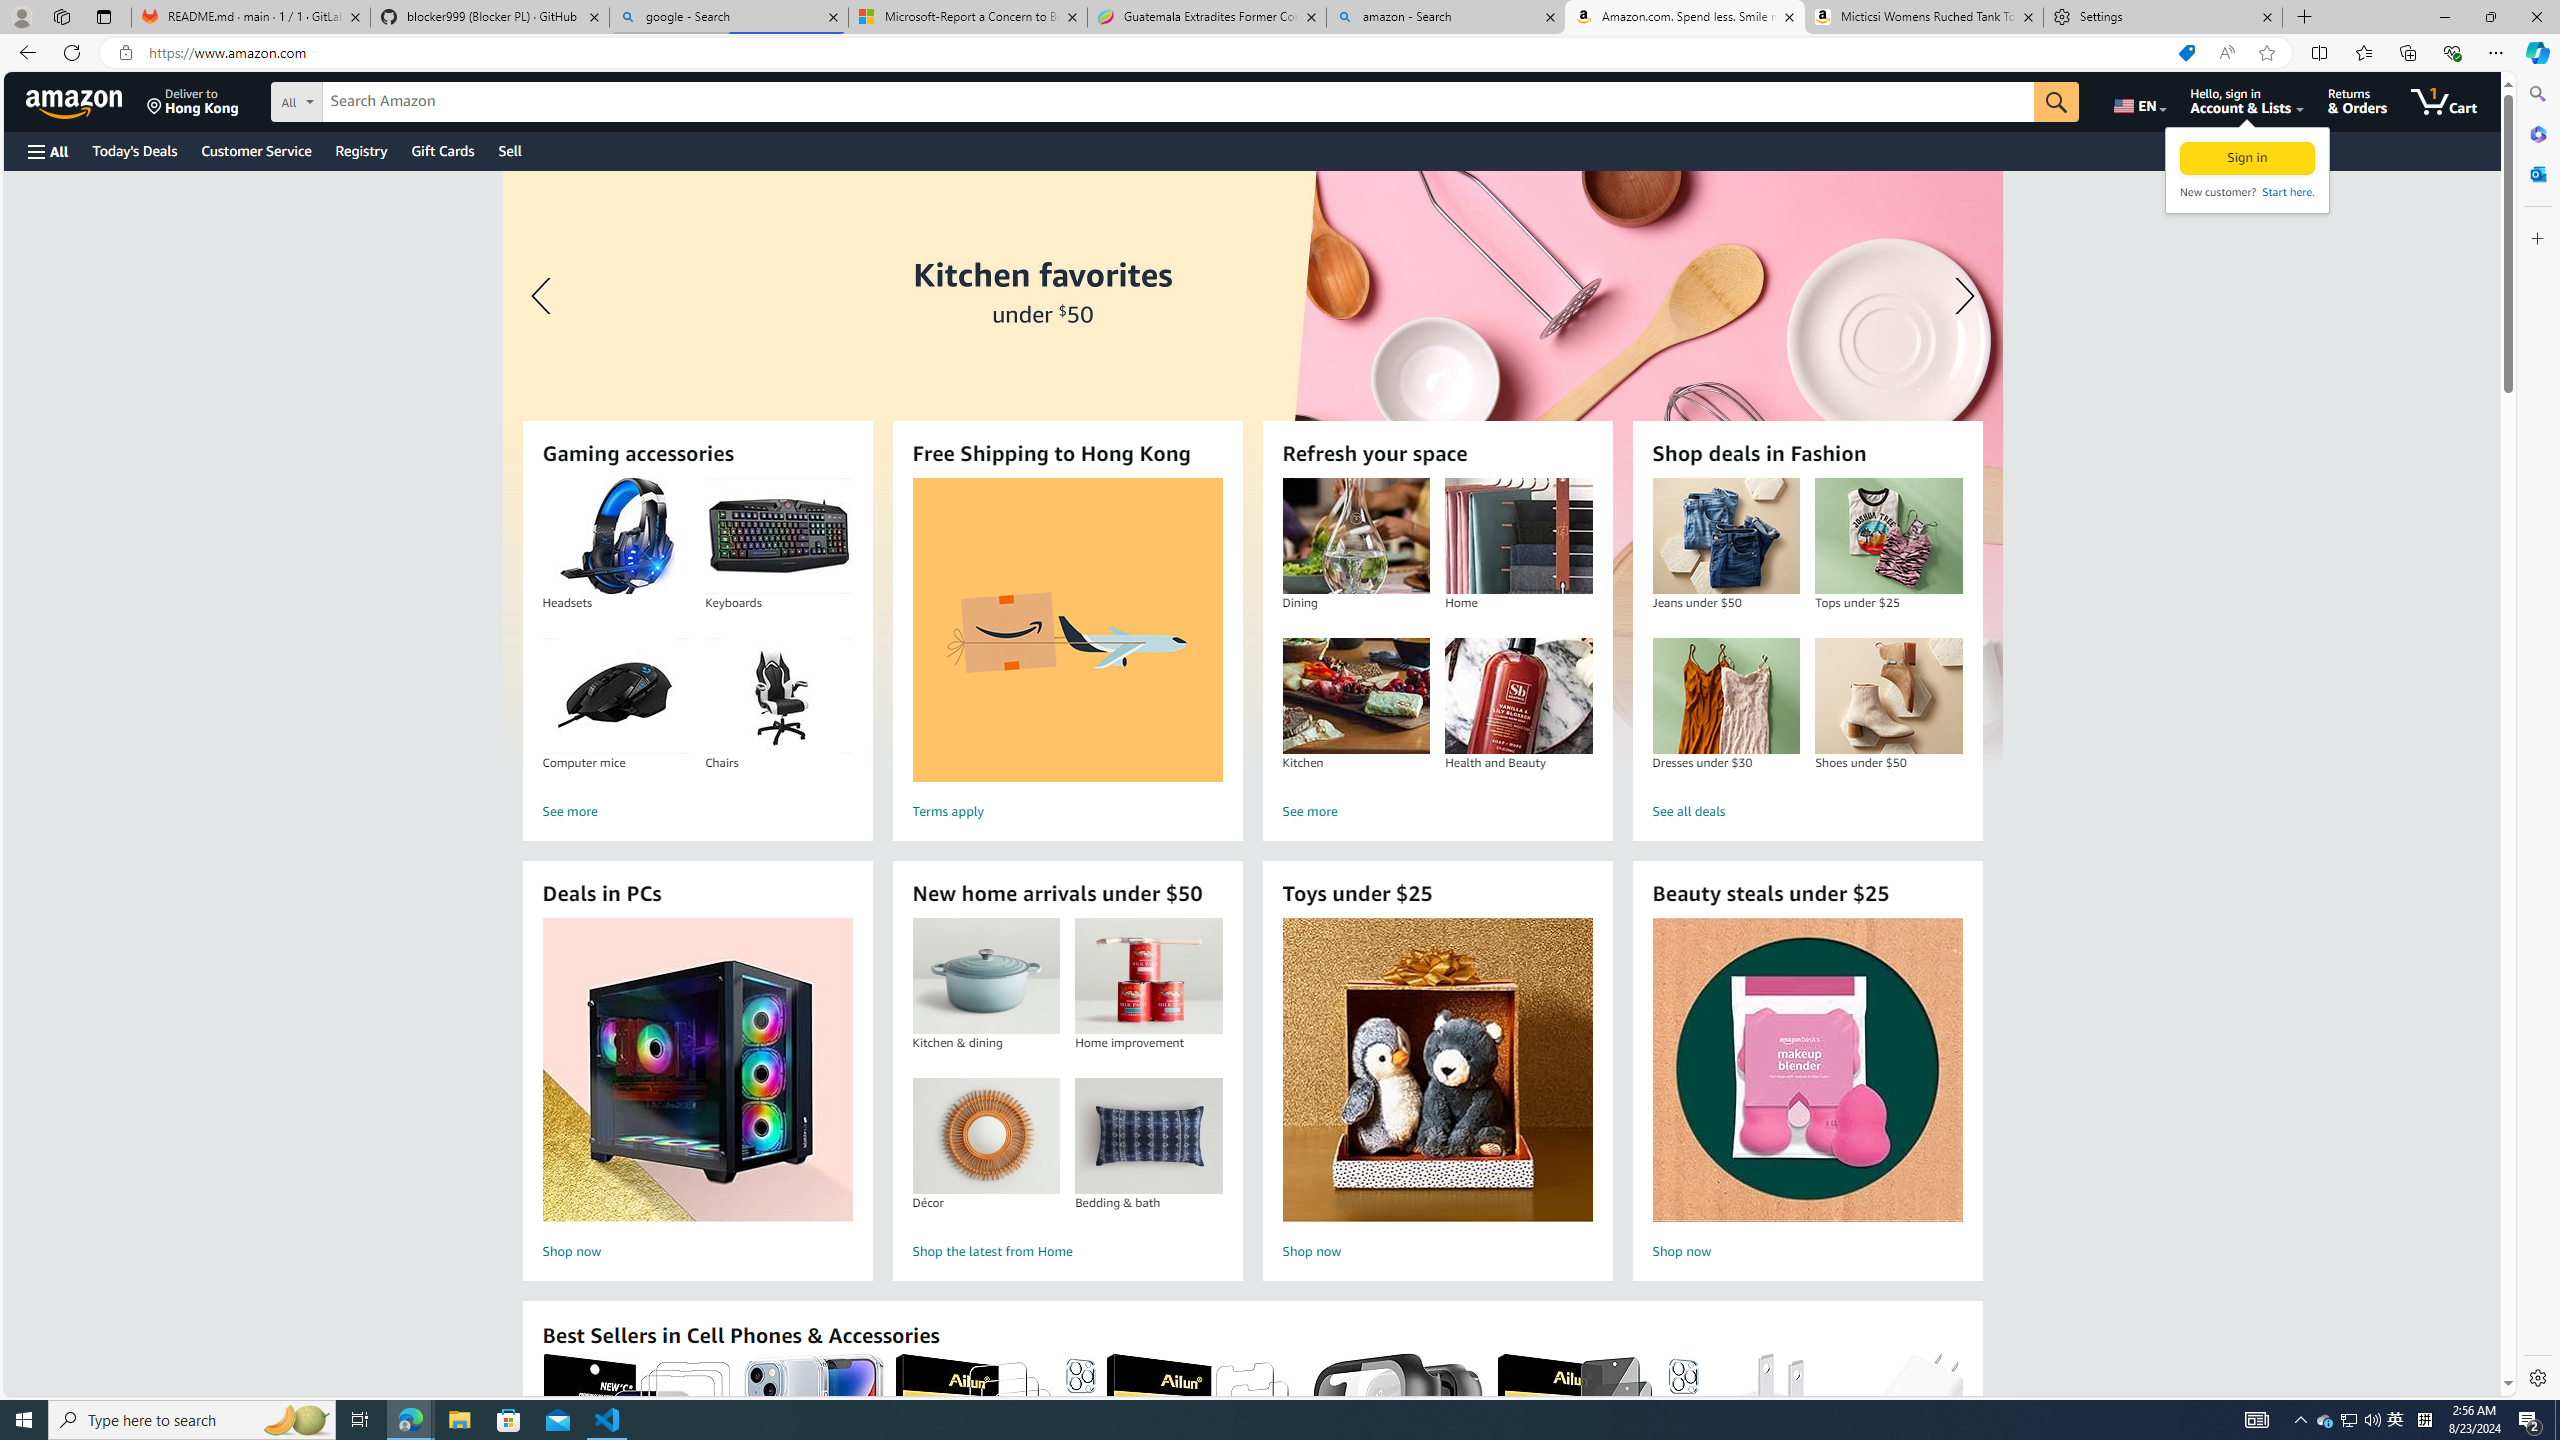 The image size is (2560, 1440). What do you see at coordinates (779, 536) in the screenshot?
I see `Keyboards` at bounding box center [779, 536].